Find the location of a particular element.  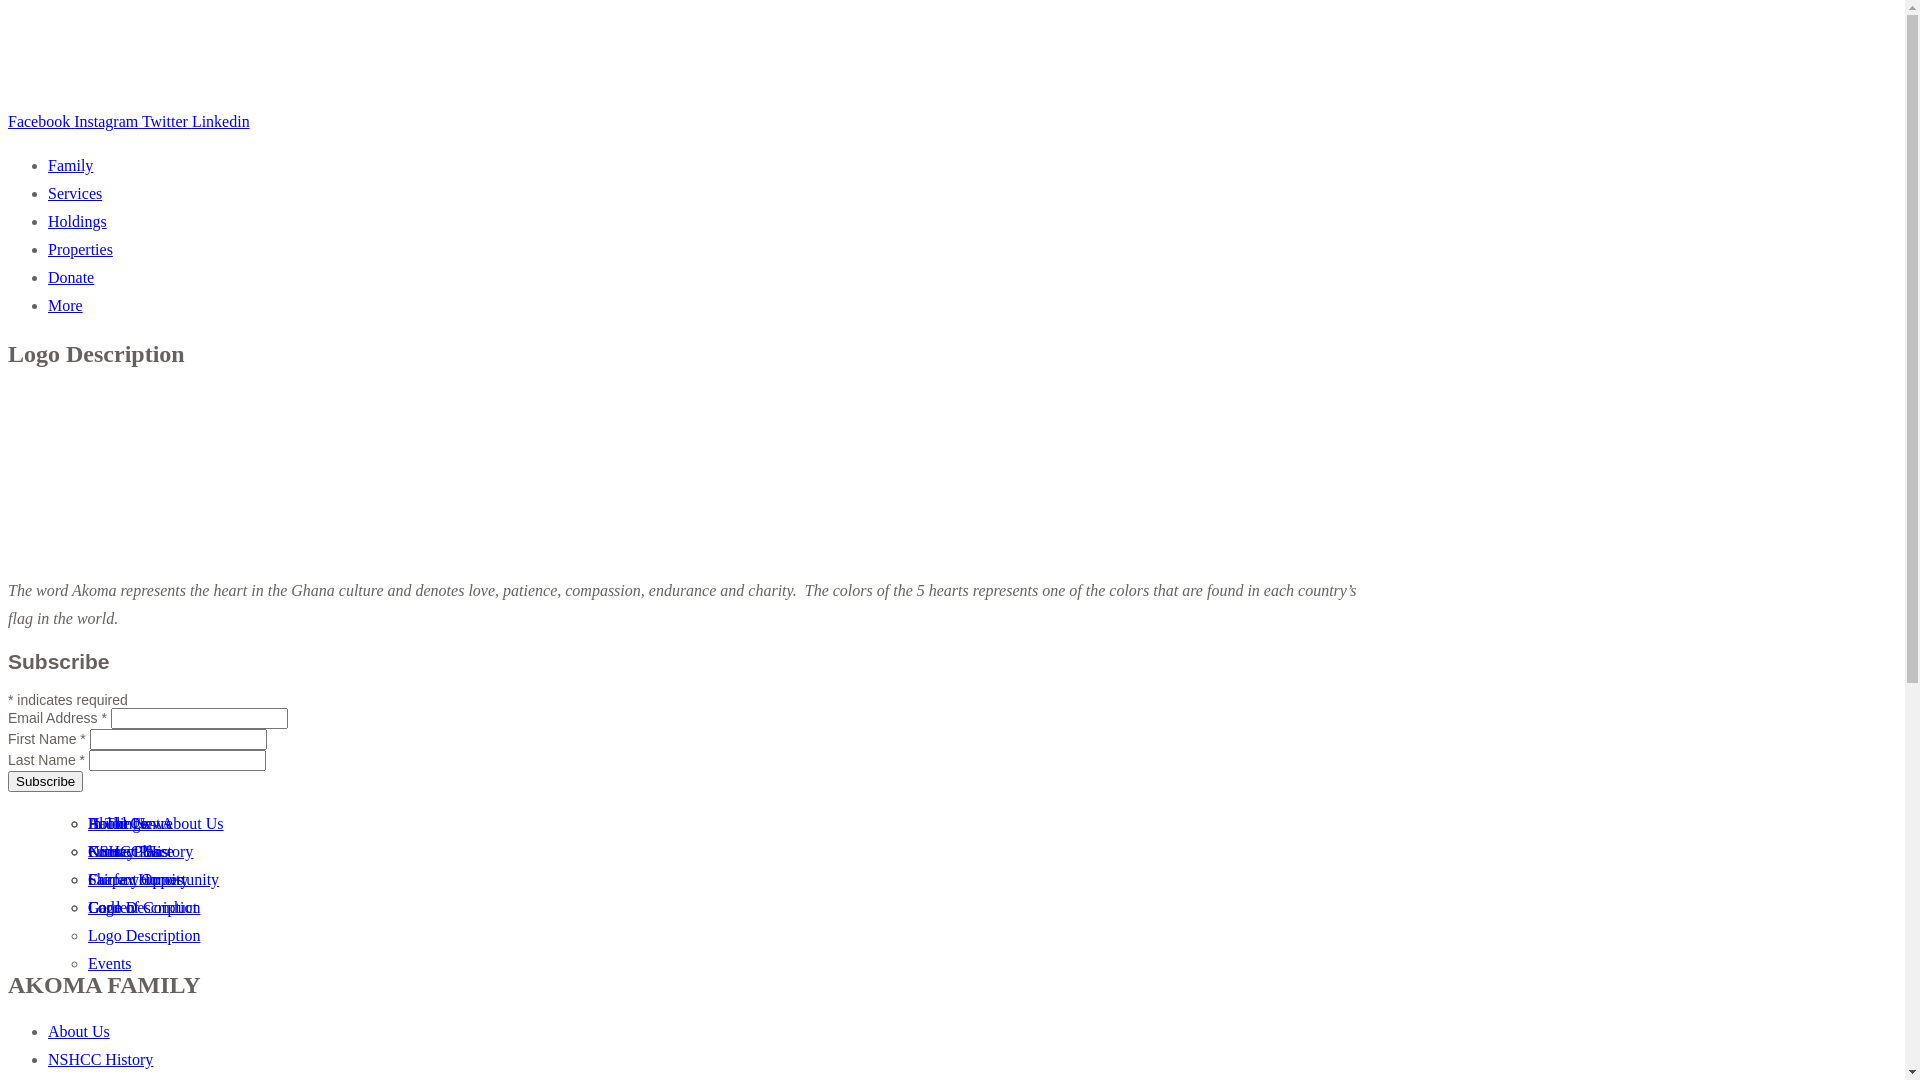

NSHCC History is located at coordinates (100, 1060).